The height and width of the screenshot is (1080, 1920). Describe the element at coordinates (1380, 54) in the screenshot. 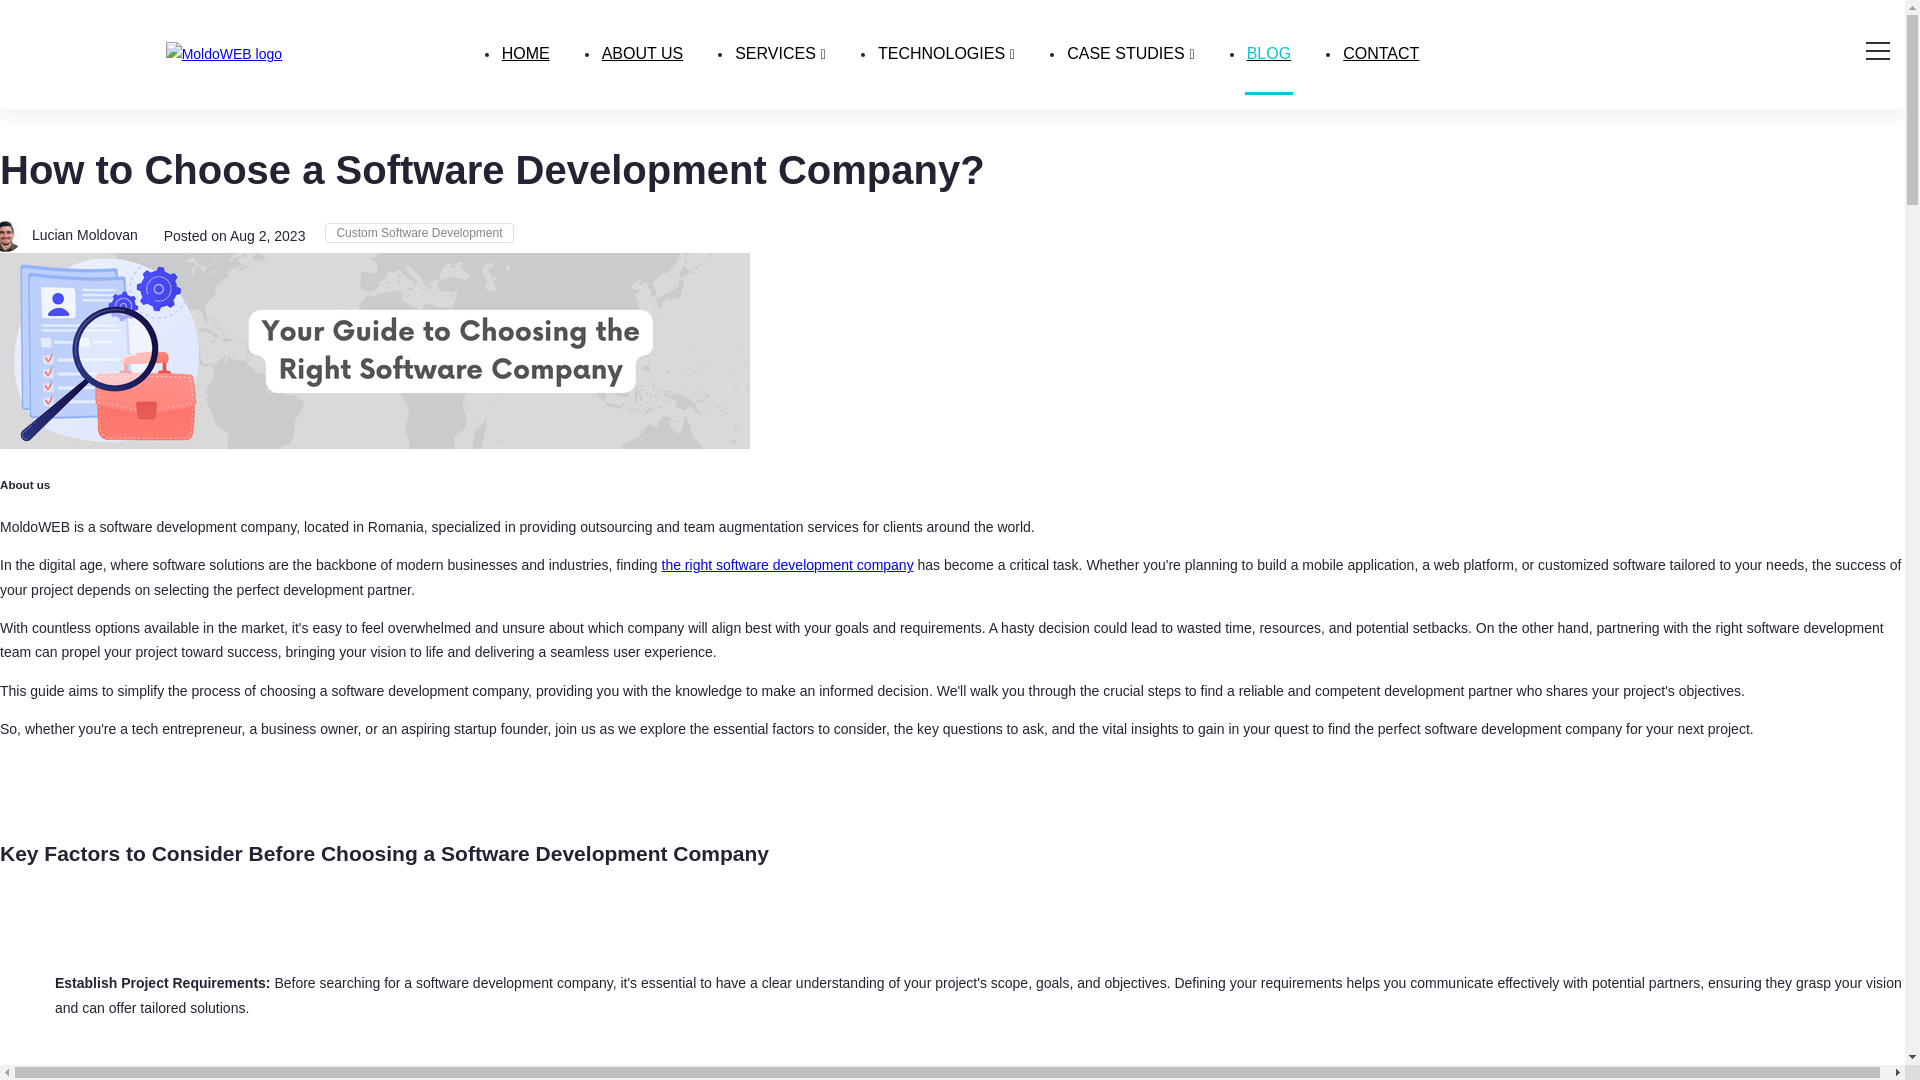

I see `CONTACT` at that location.